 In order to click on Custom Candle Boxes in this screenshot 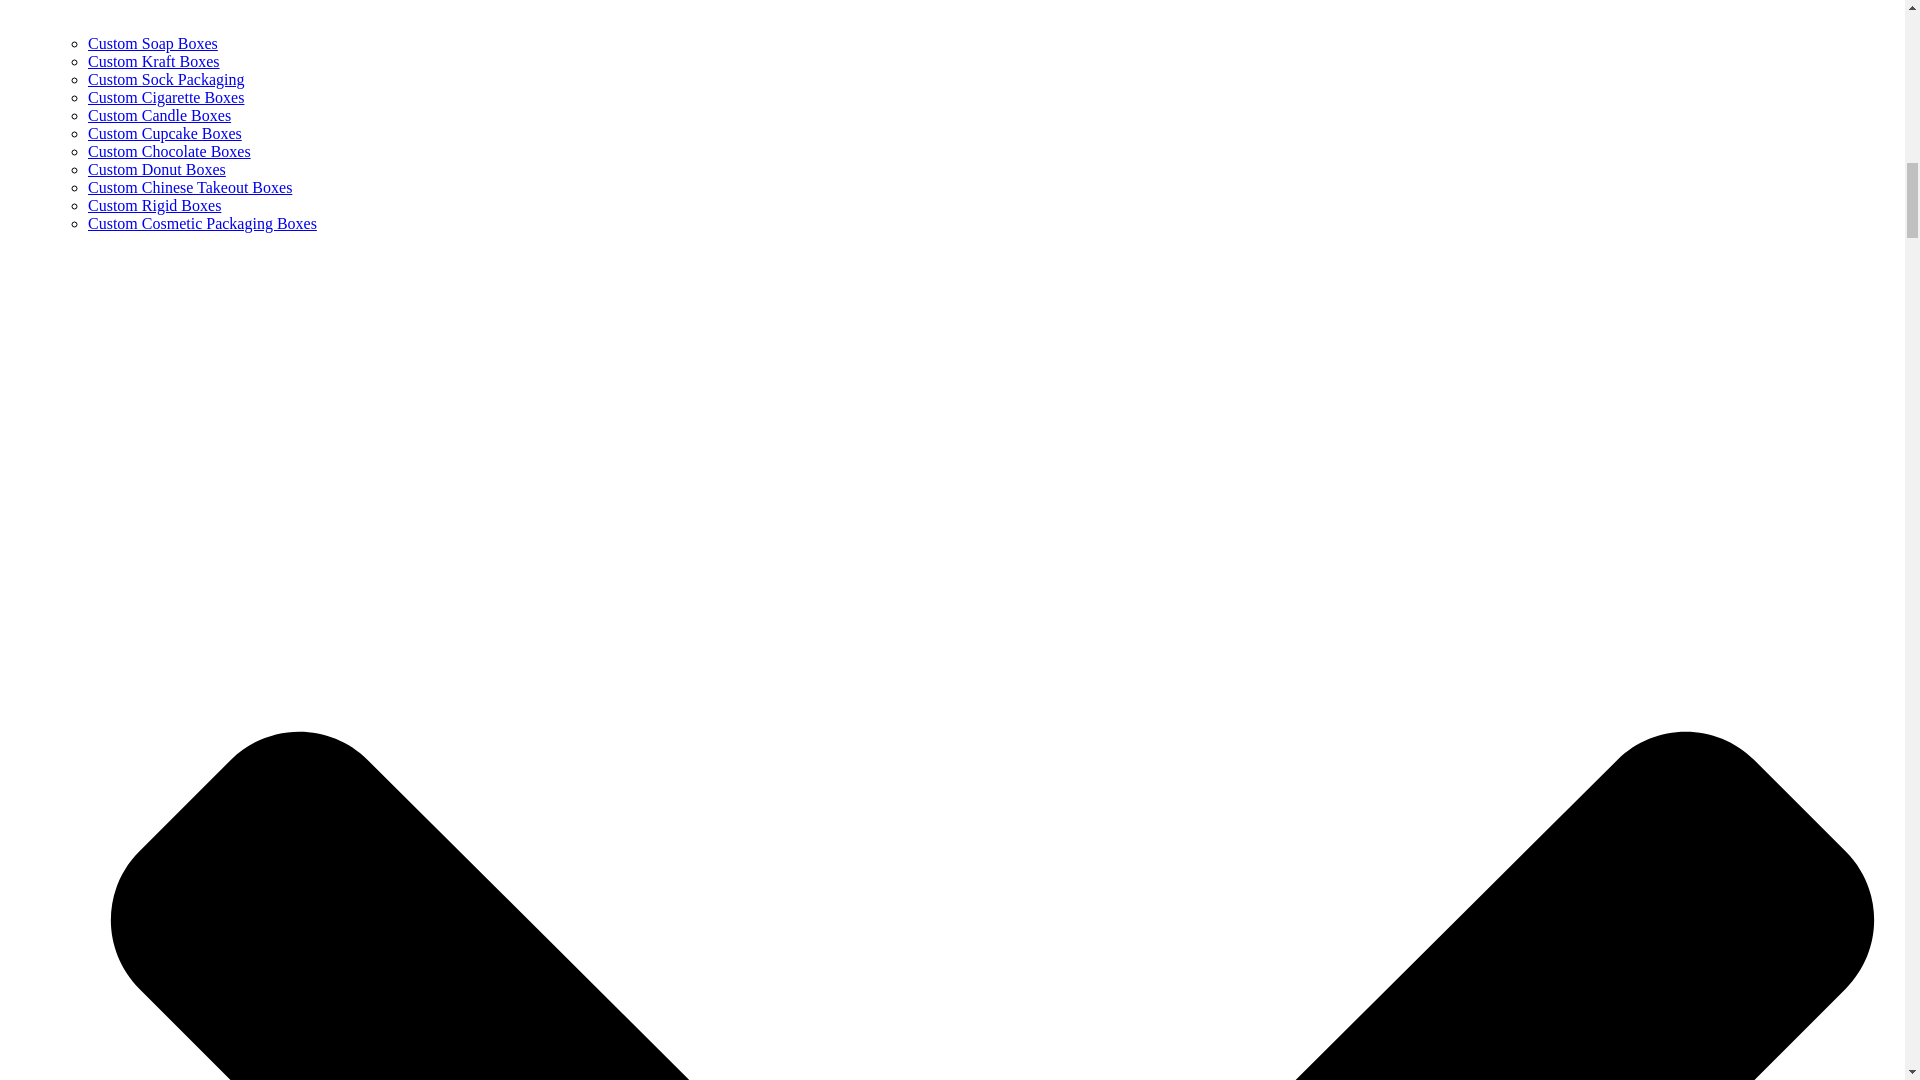, I will do `click(159, 115)`.